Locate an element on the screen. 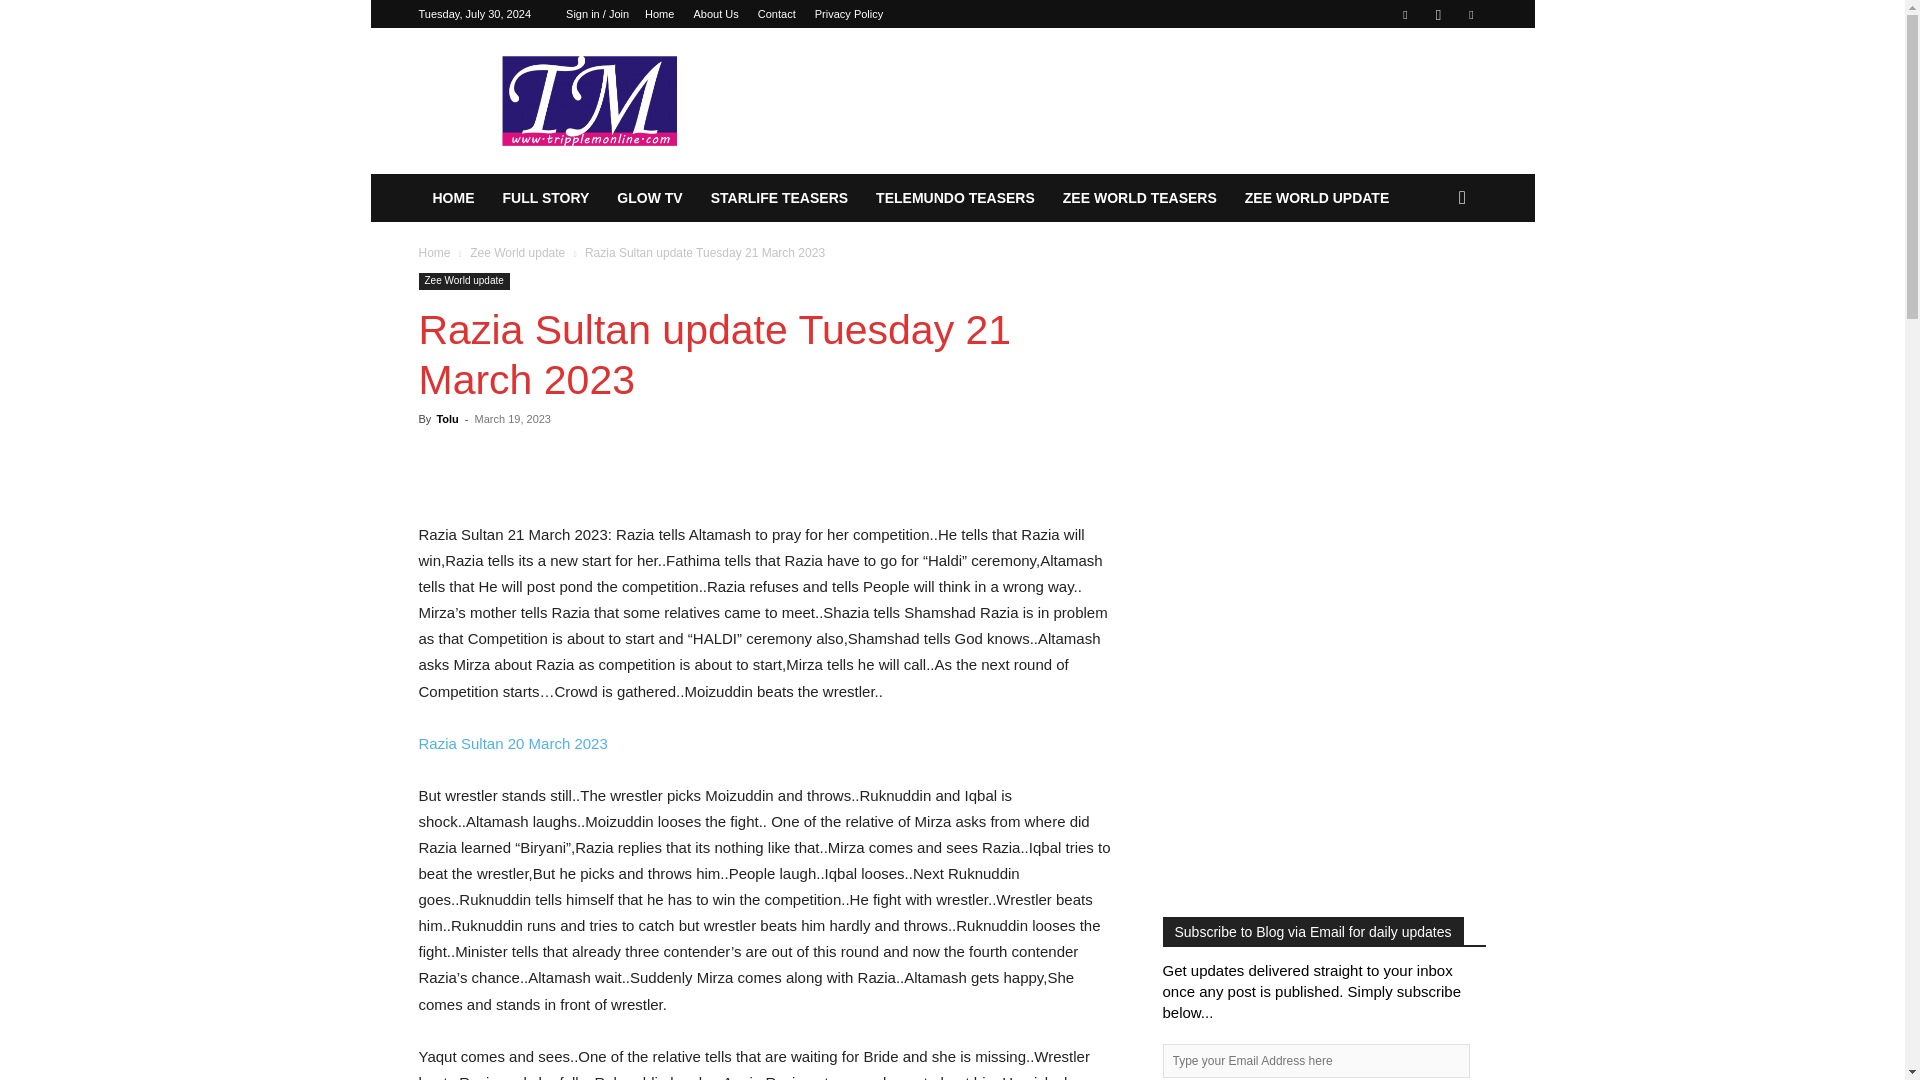  Instagram is located at coordinates (1438, 14).